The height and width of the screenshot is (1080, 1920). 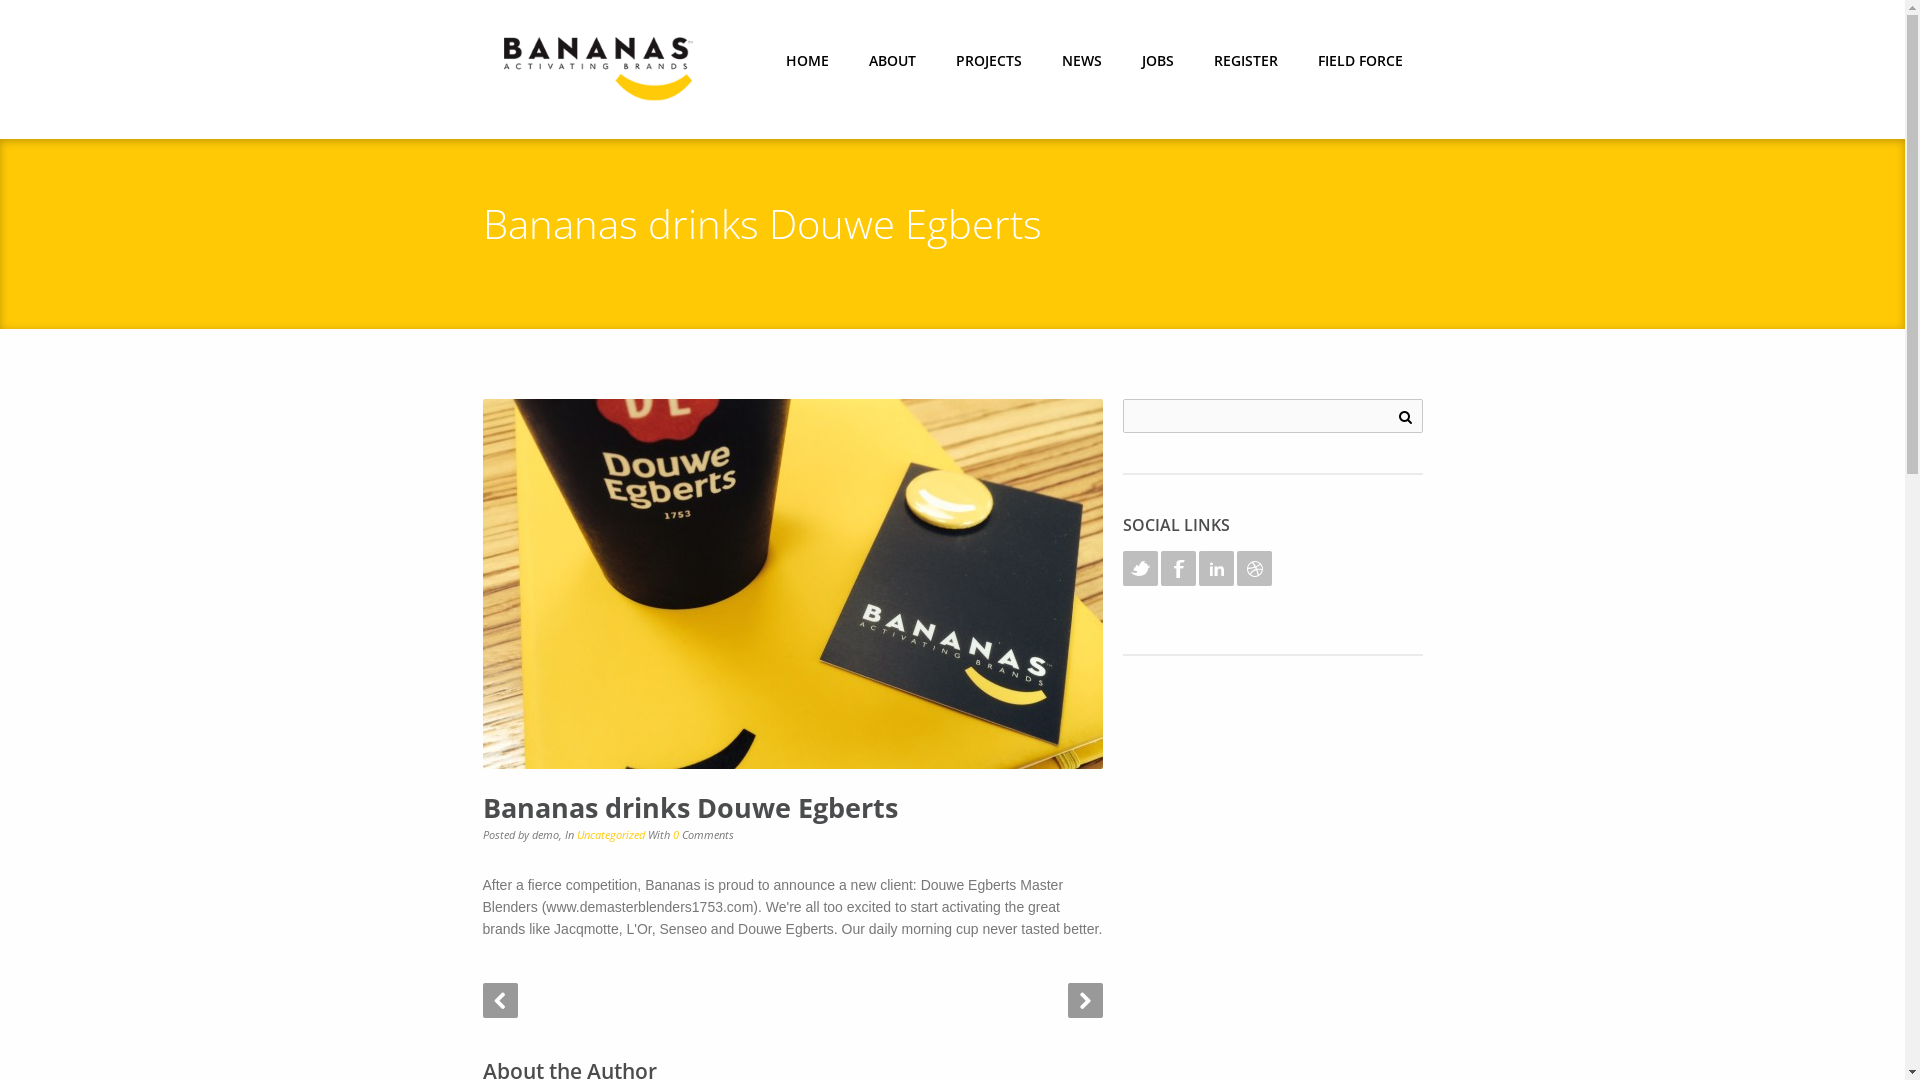 I want to click on ABOUT, so click(x=892, y=66).